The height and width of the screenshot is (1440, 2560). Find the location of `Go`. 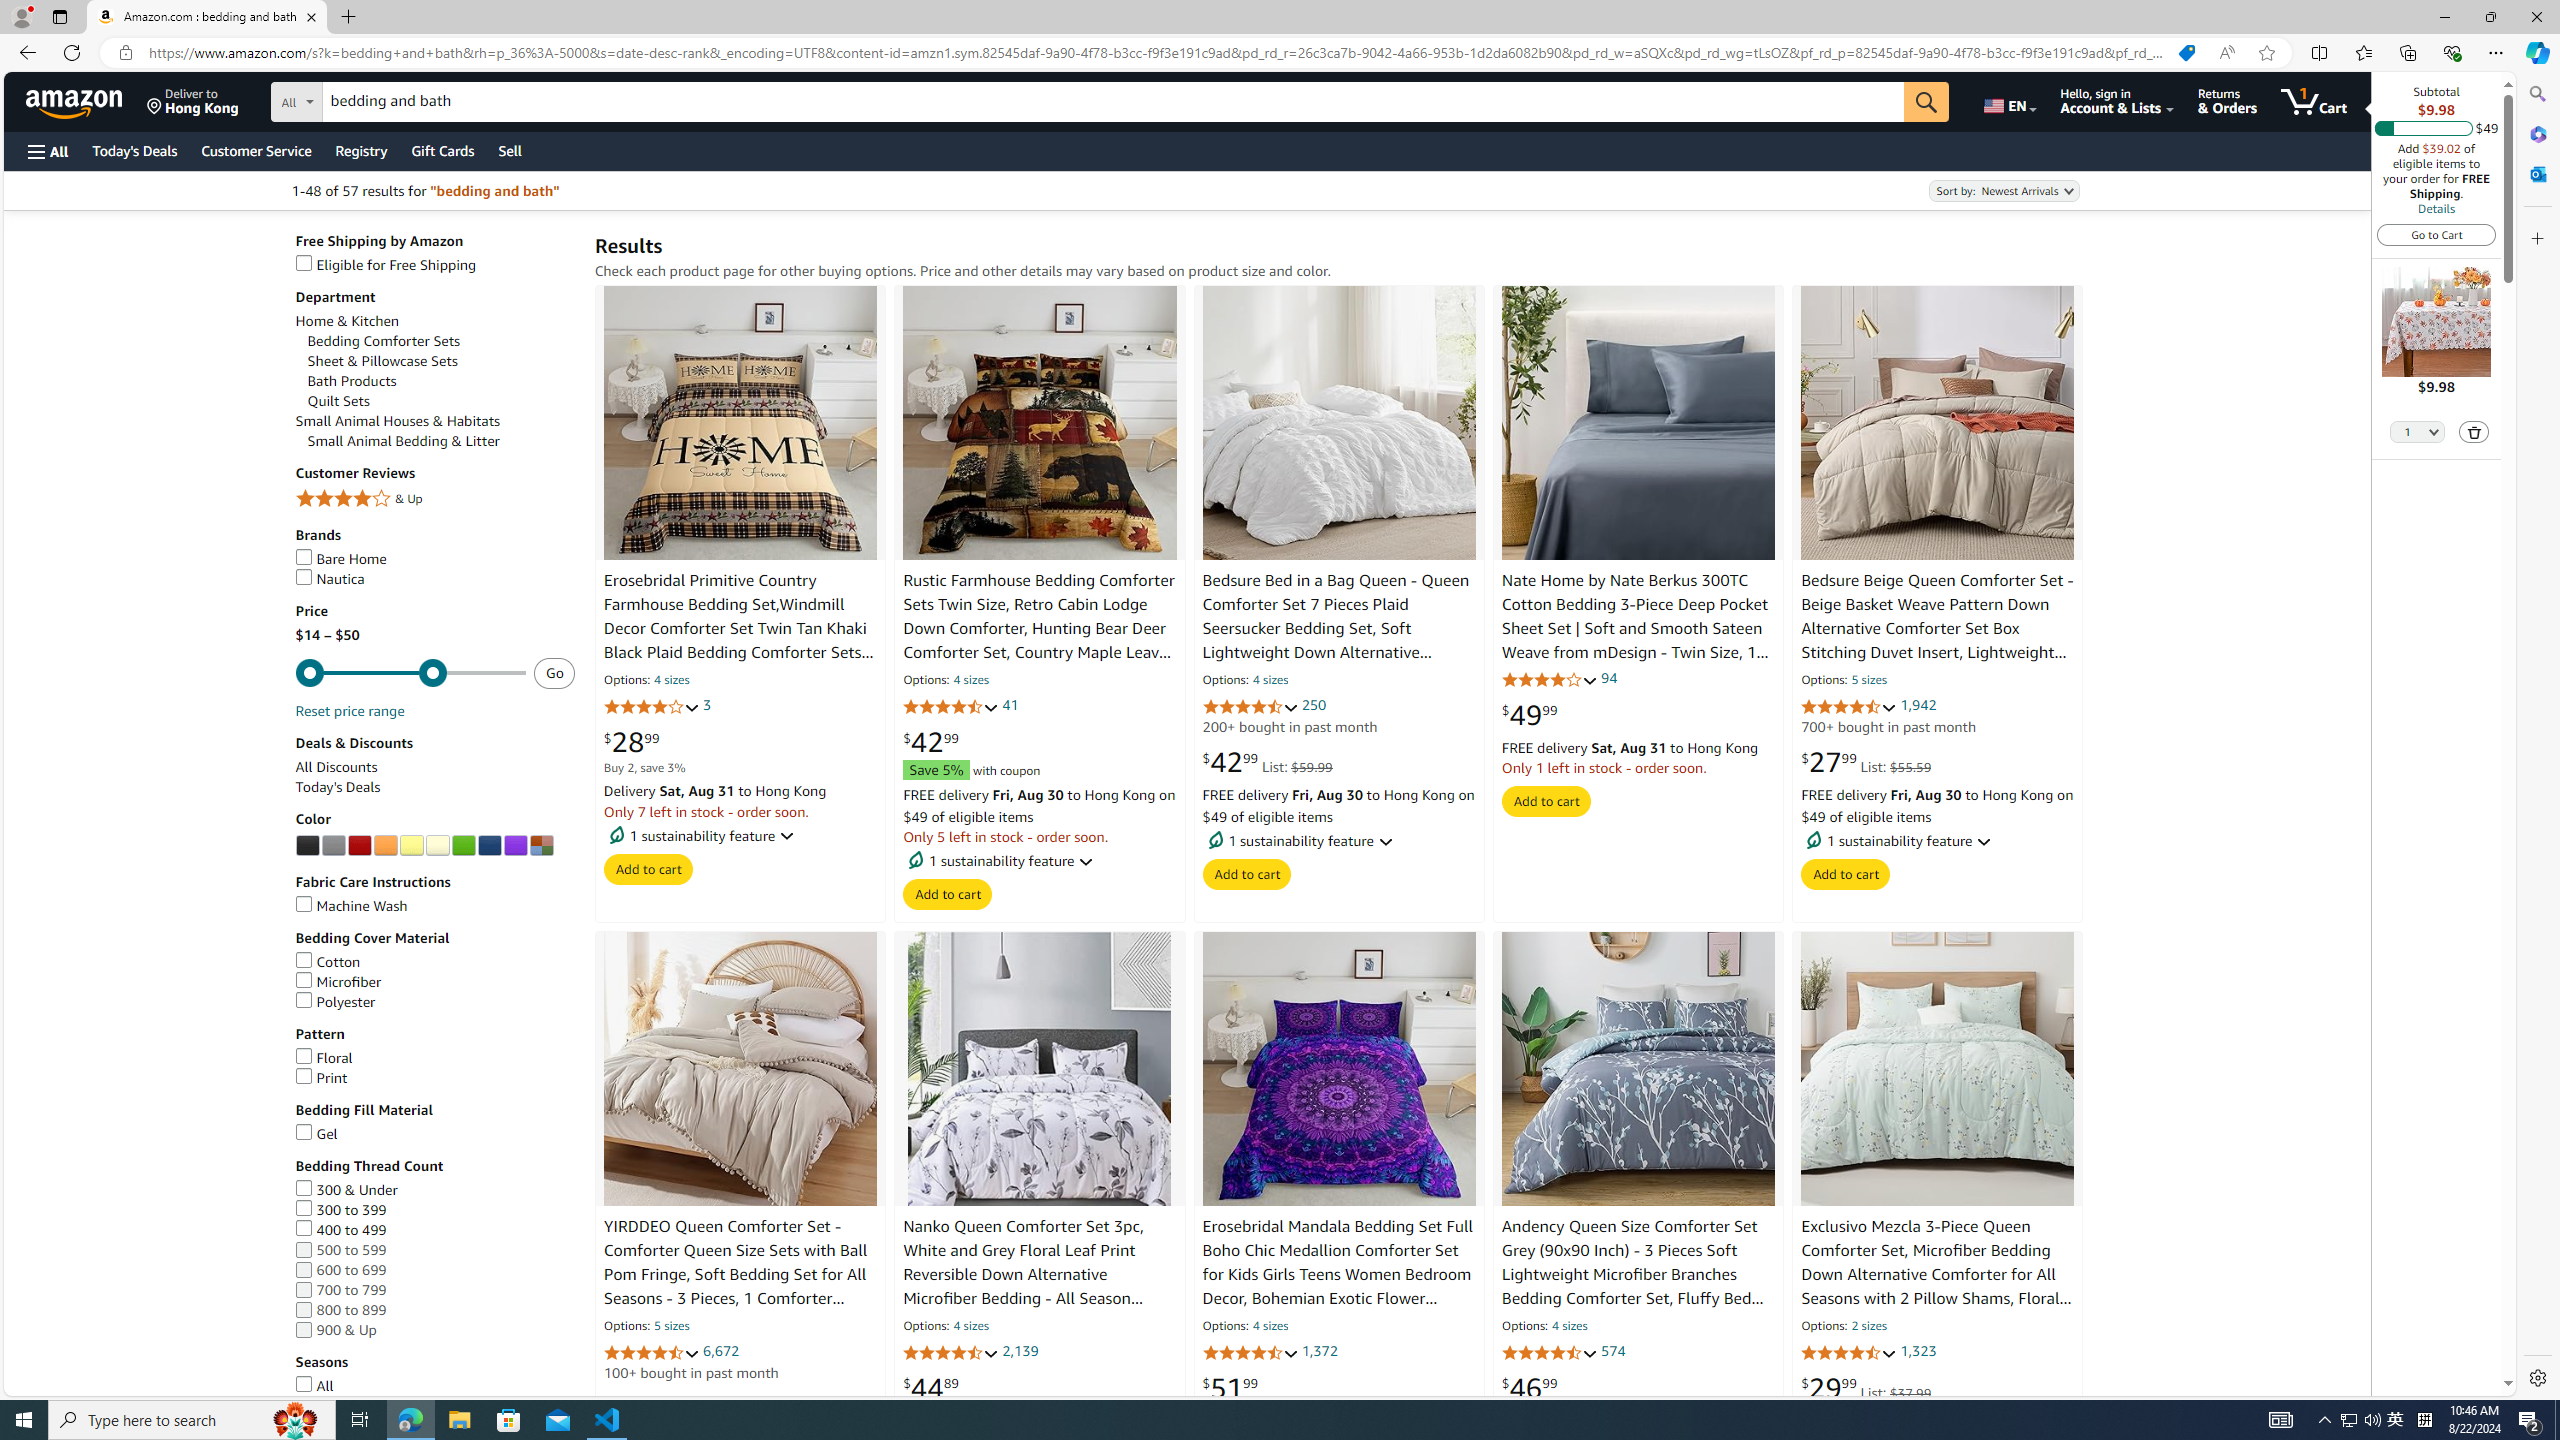

Go is located at coordinates (1927, 102).